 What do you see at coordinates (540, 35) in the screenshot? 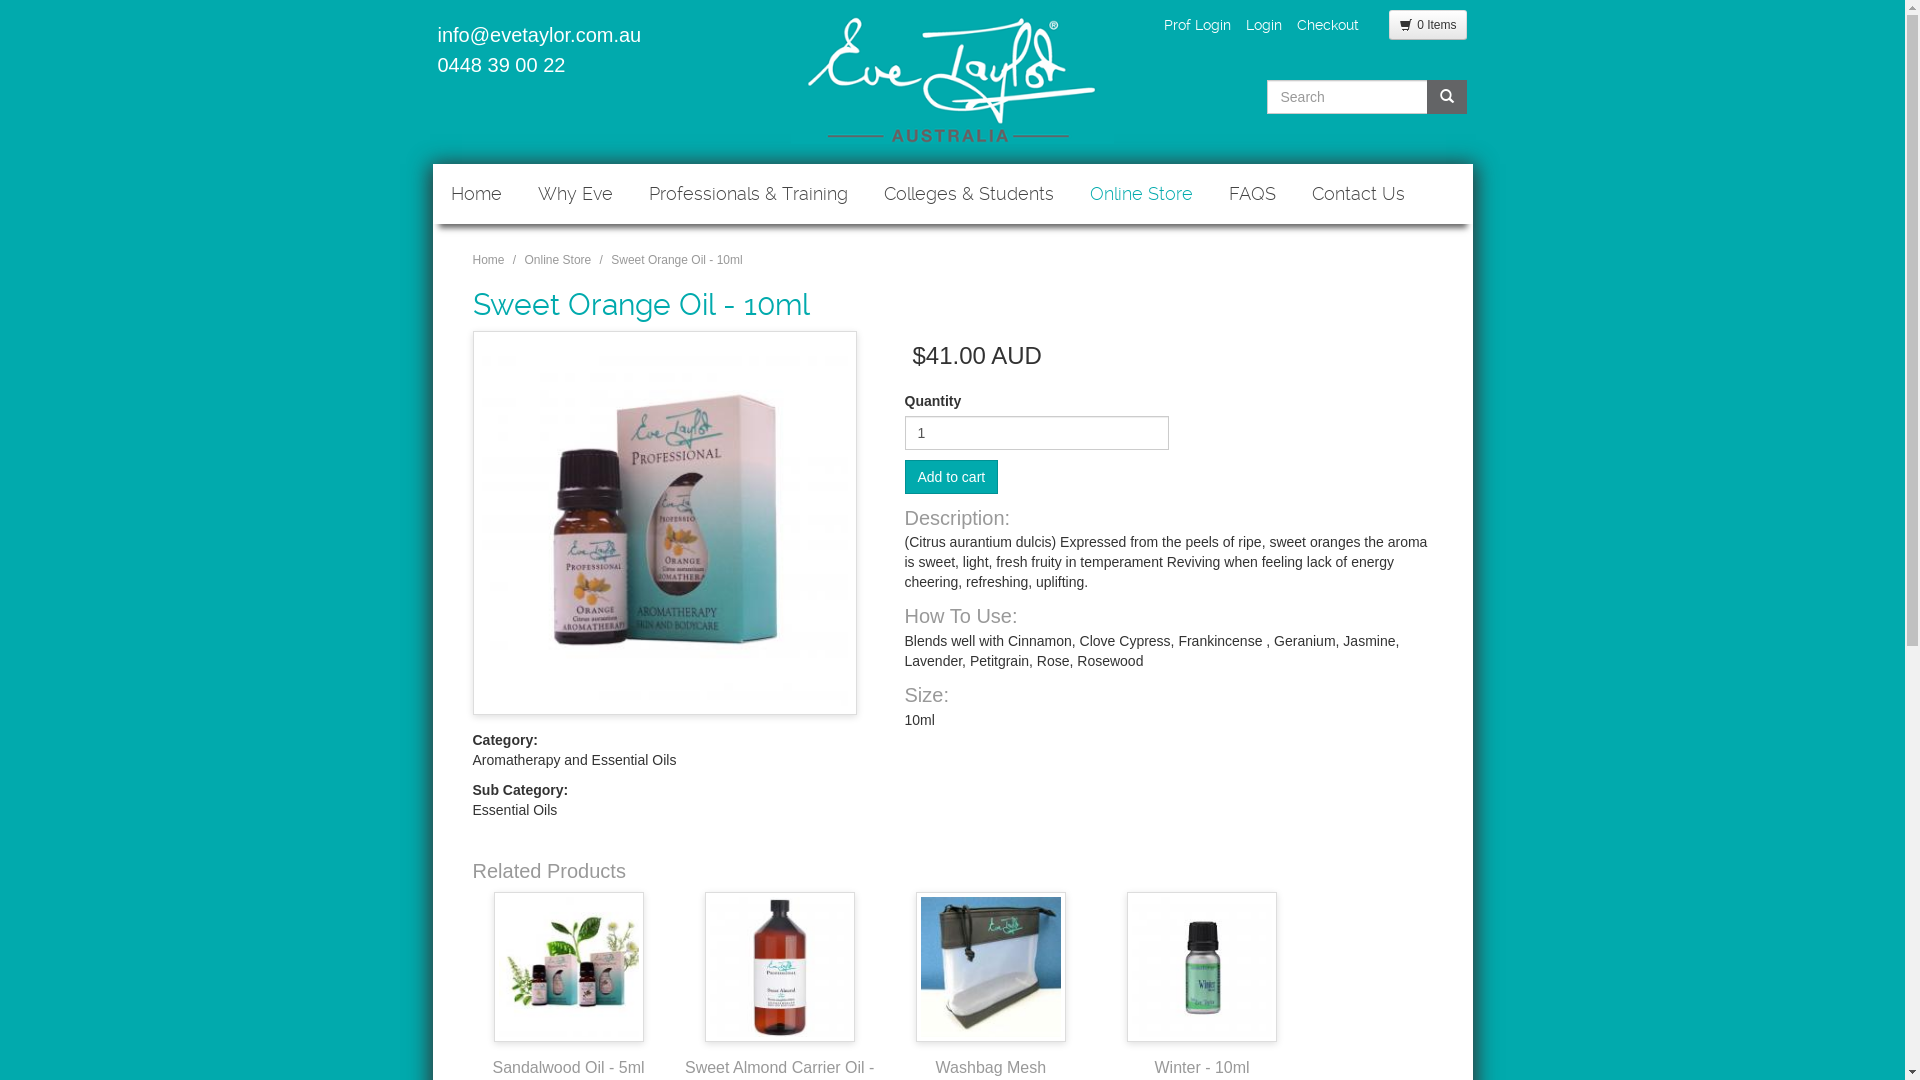
I see `info@evetaylor.com.au` at bounding box center [540, 35].